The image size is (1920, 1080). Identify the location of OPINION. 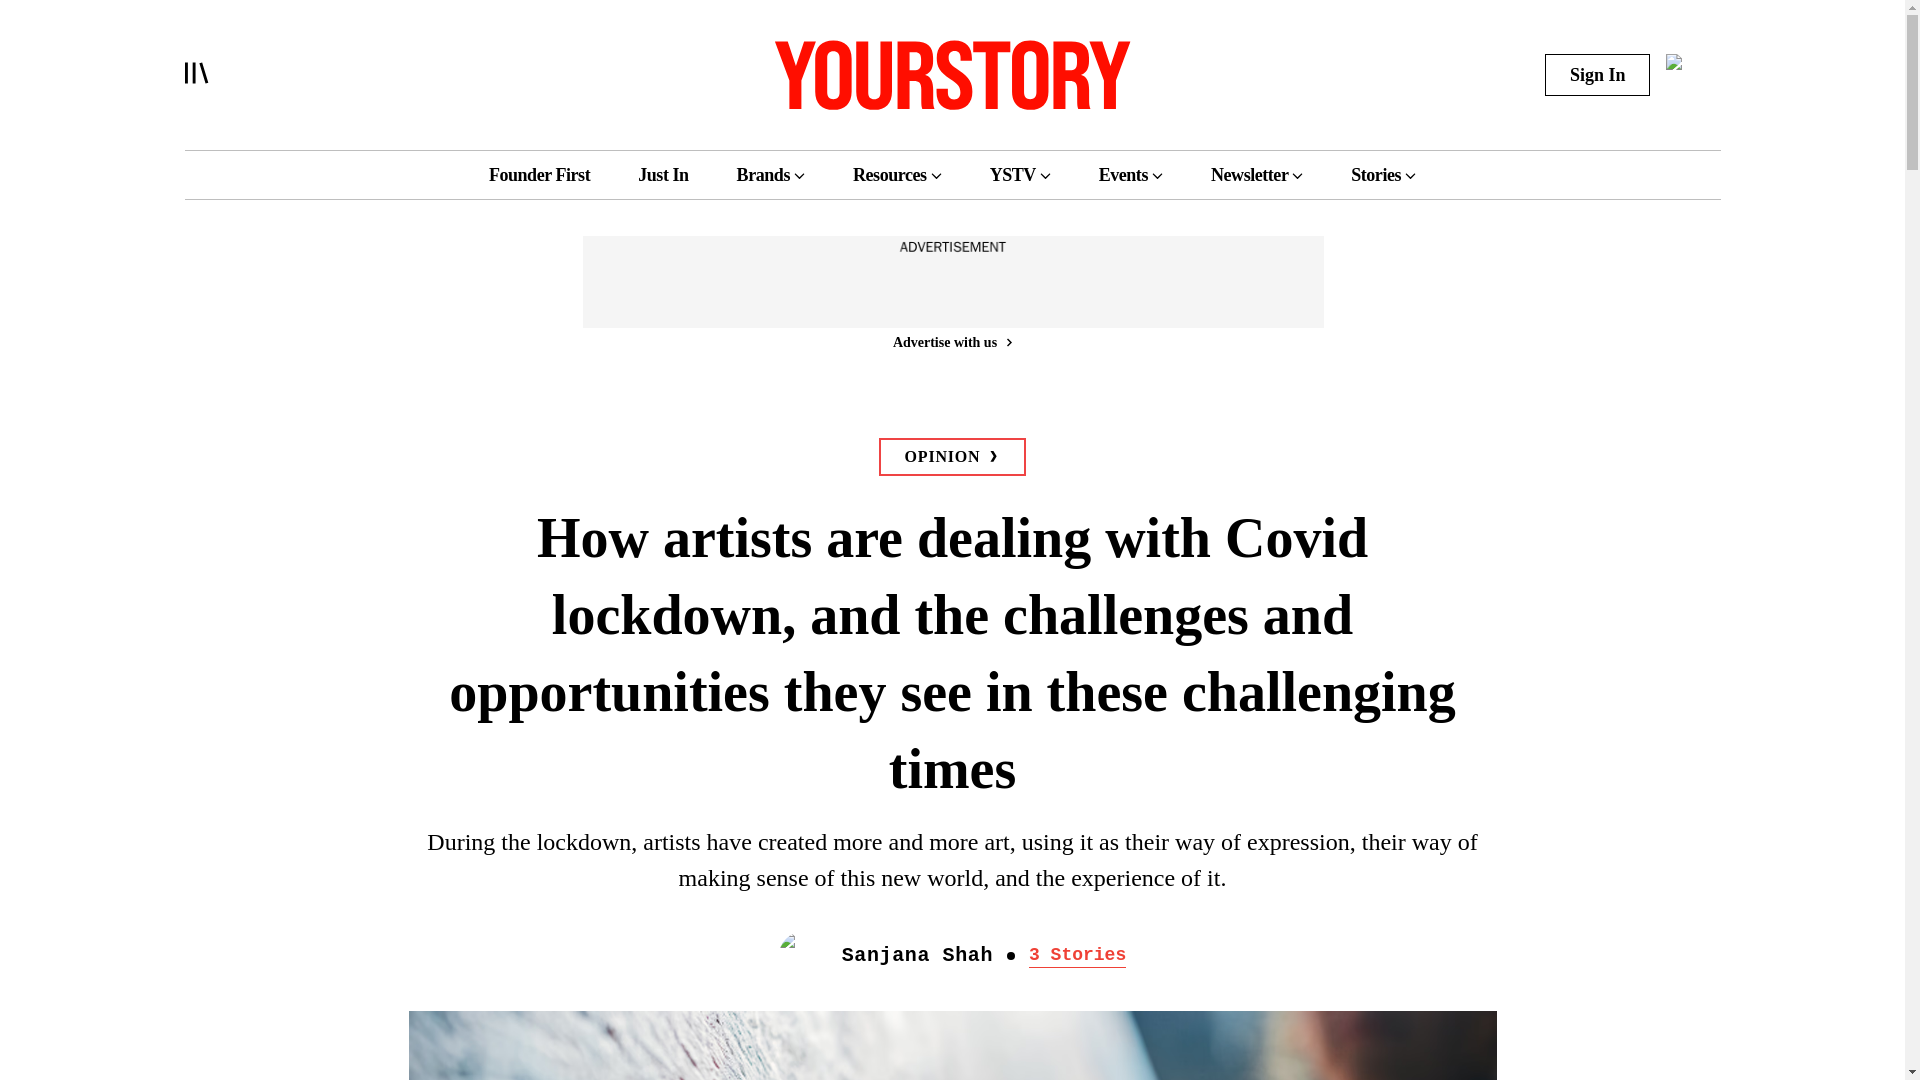
(953, 457).